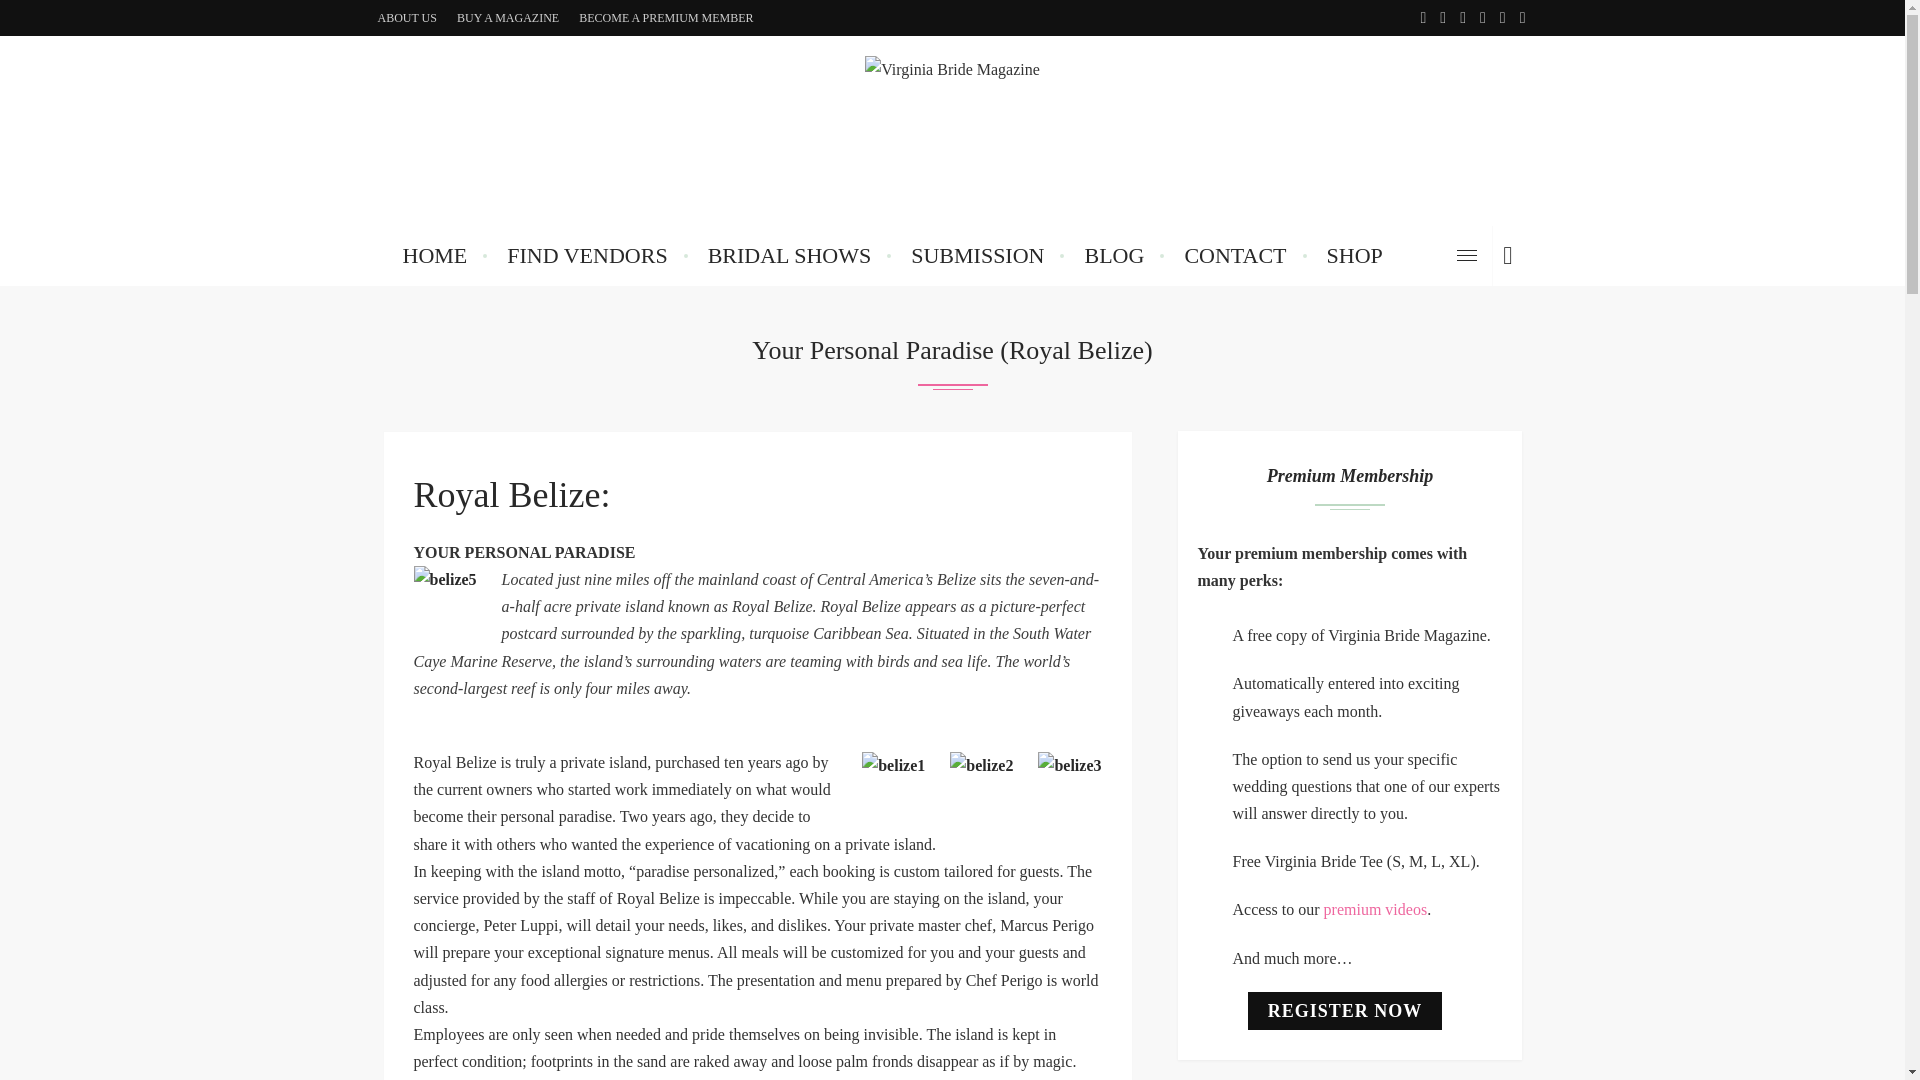 Image resolution: width=1920 pixels, height=1080 pixels. I want to click on BECOME A PREMIUM MEMBER, so click(665, 18).